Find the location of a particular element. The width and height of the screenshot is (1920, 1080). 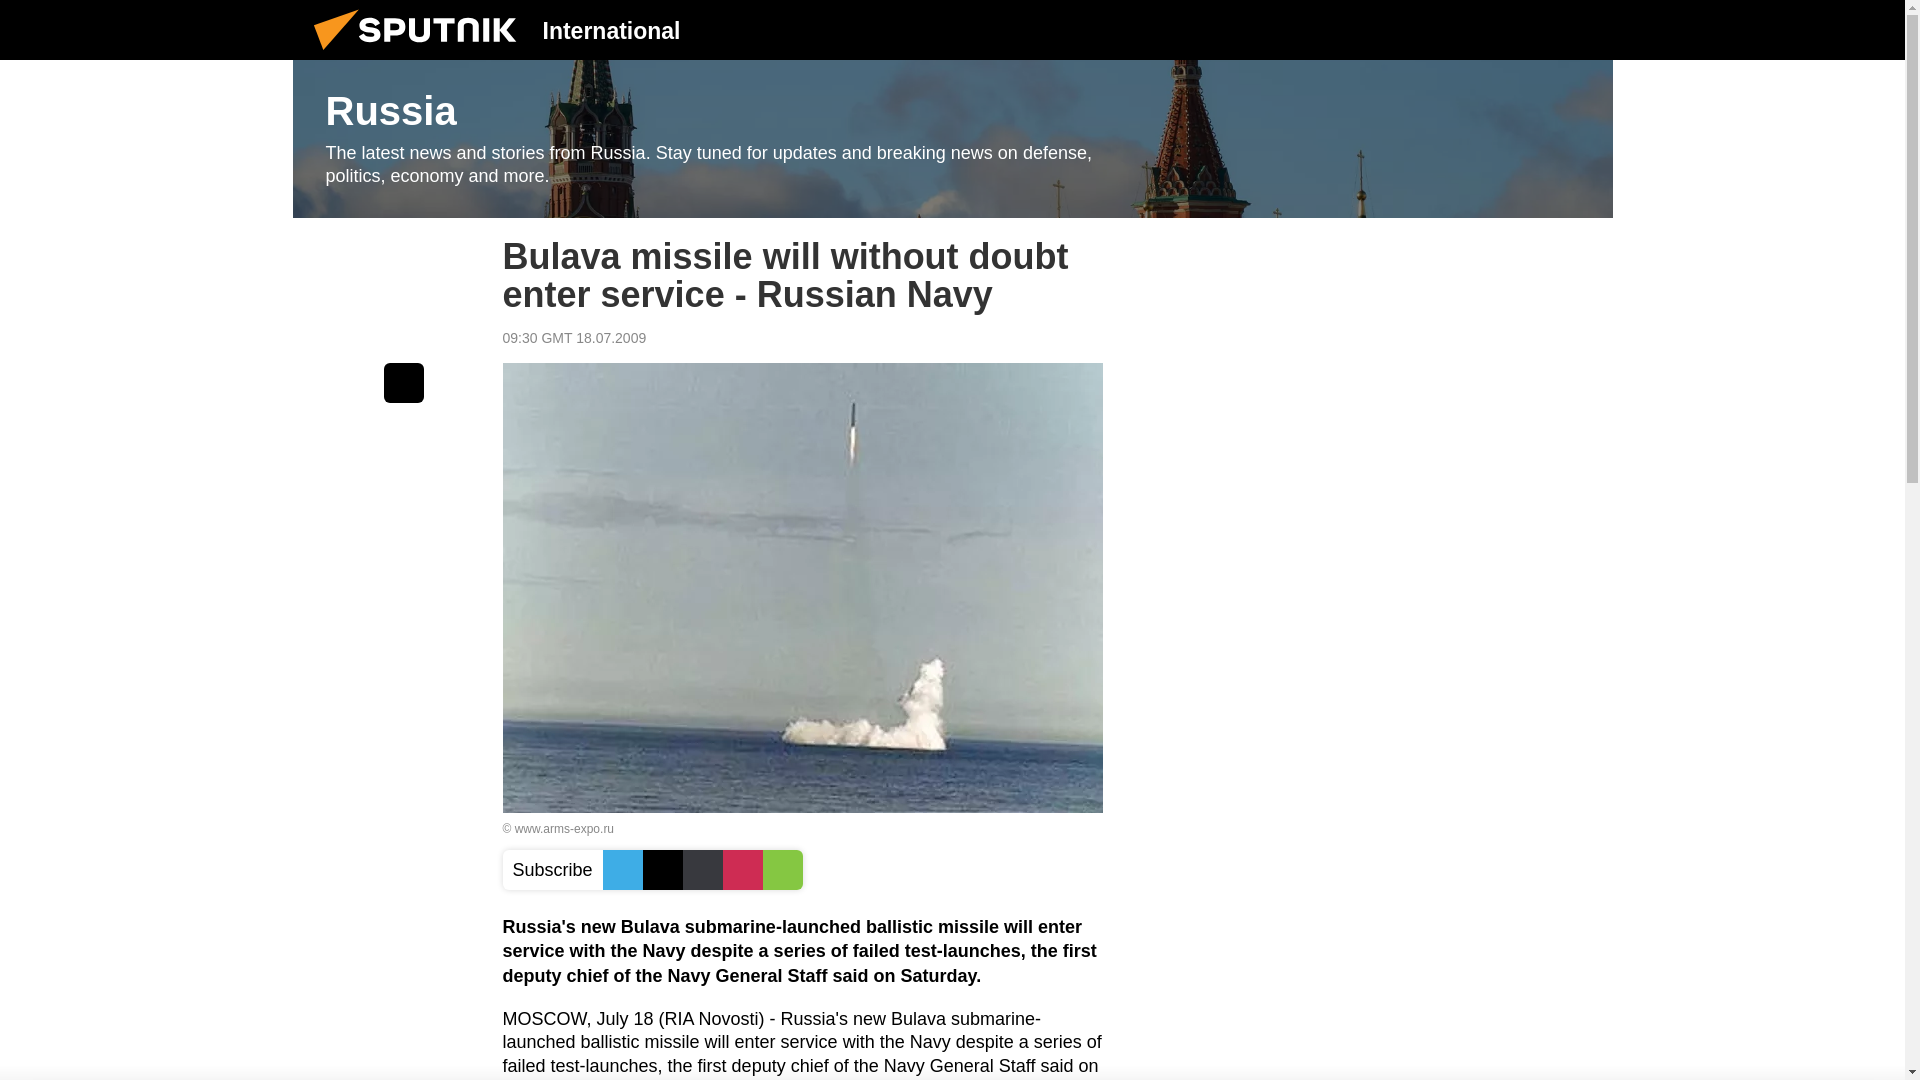

Chats is located at coordinates (1582, 29).